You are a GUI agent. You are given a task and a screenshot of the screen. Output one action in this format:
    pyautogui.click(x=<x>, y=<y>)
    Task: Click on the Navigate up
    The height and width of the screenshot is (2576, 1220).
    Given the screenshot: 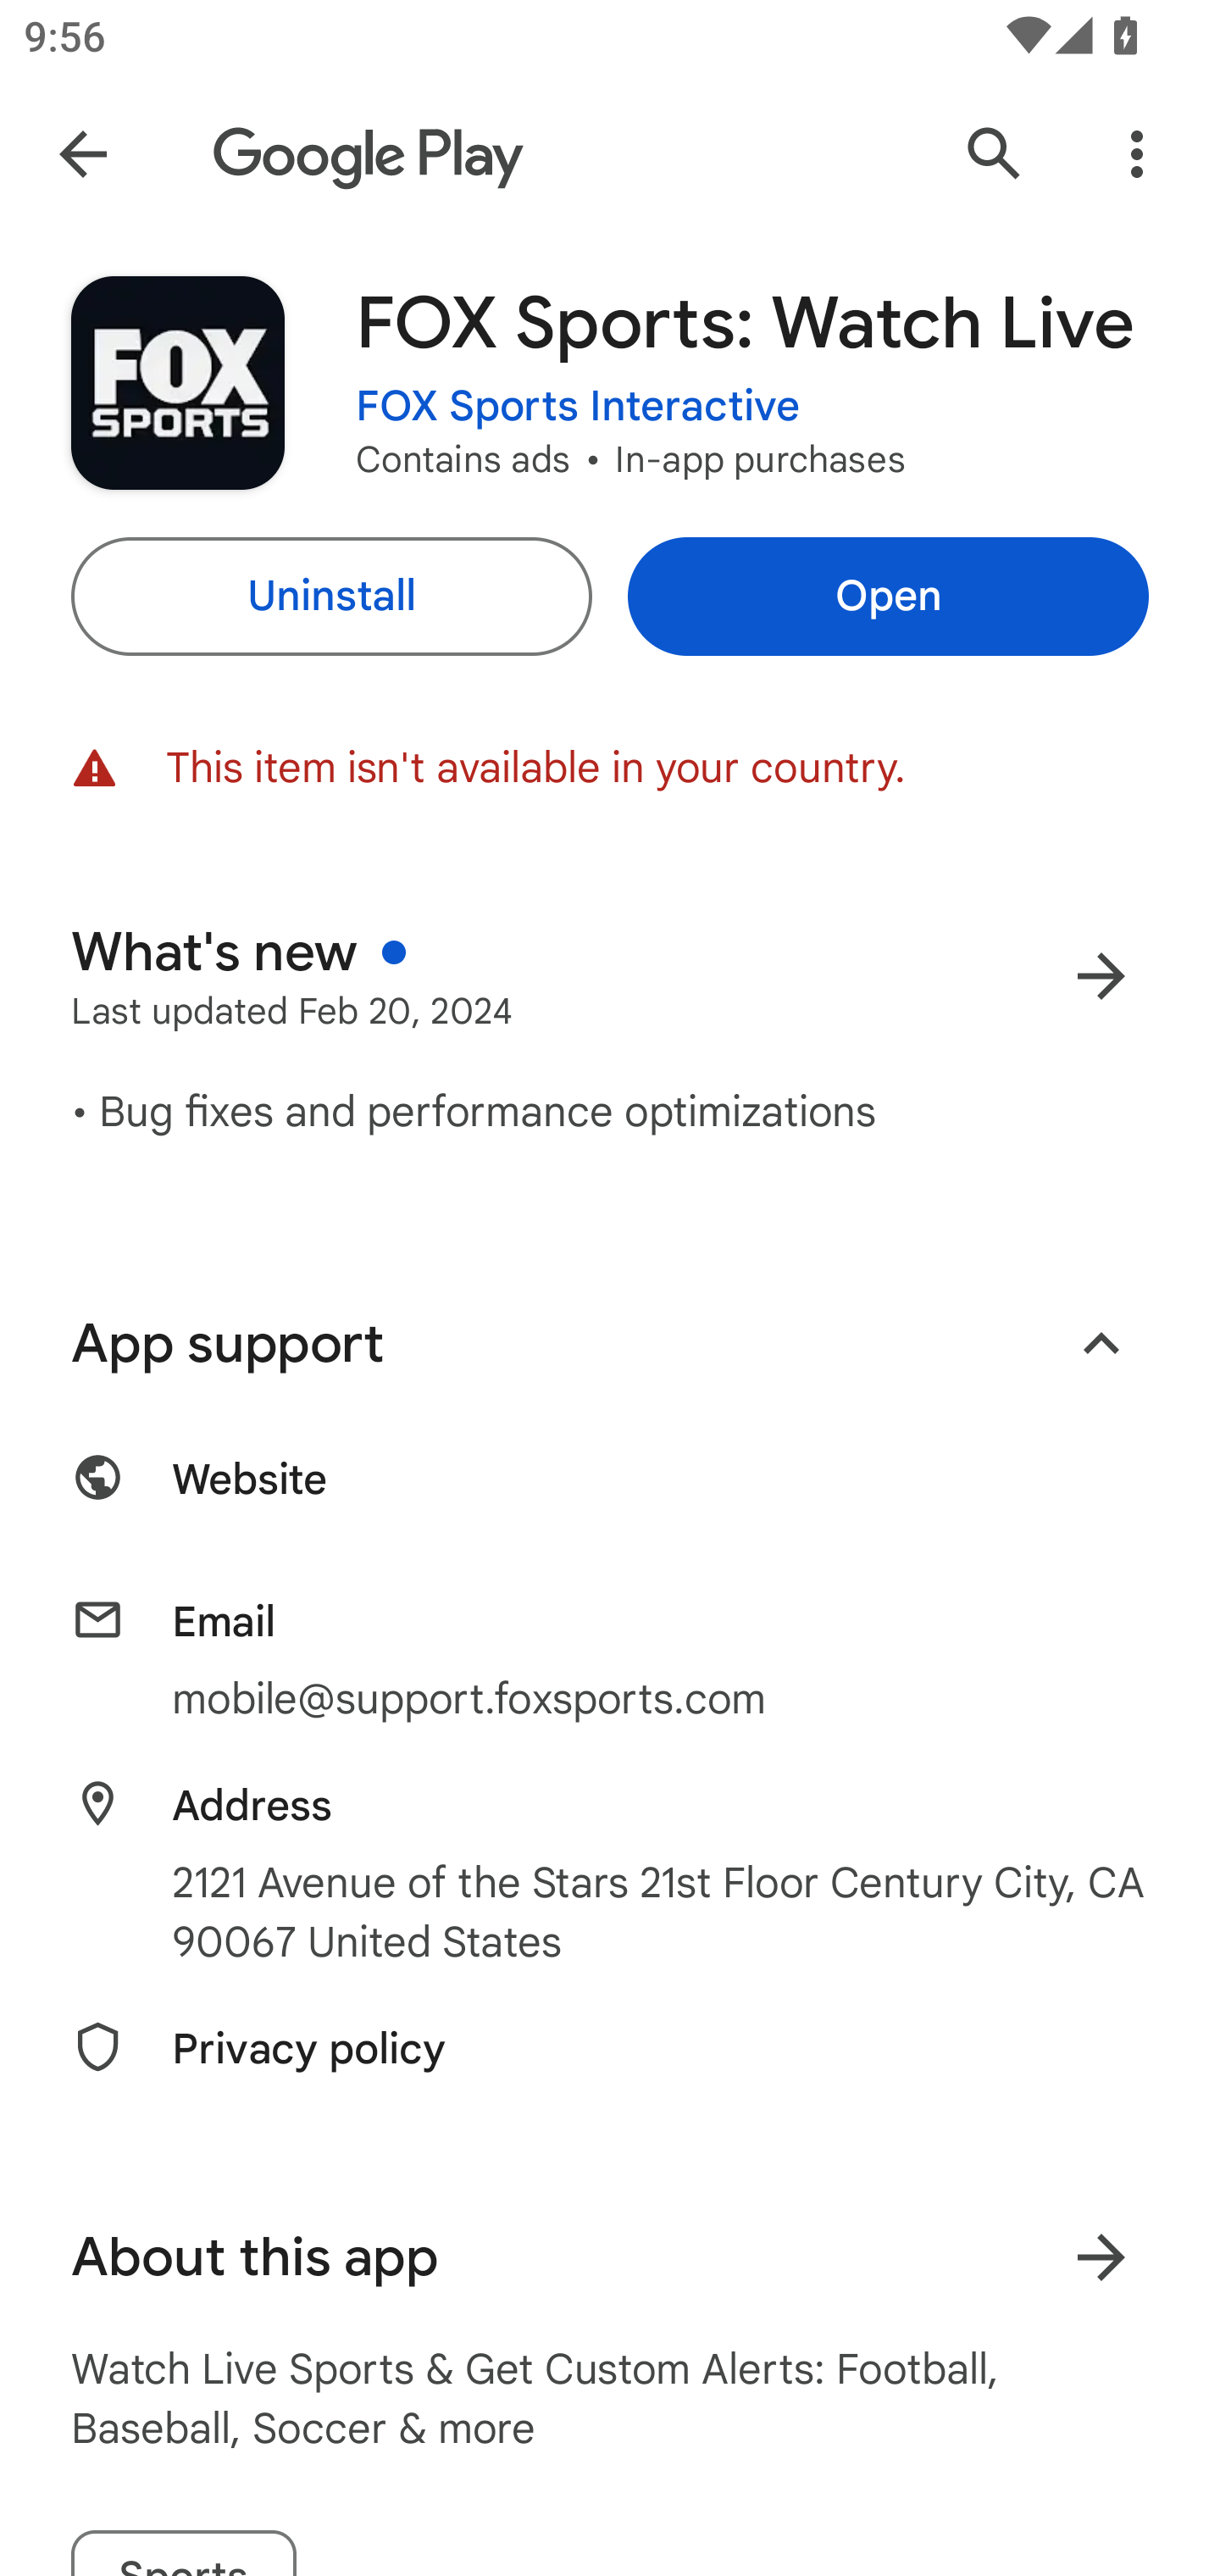 What is the action you would take?
    pyautogui.click(x=83, y=154)
    